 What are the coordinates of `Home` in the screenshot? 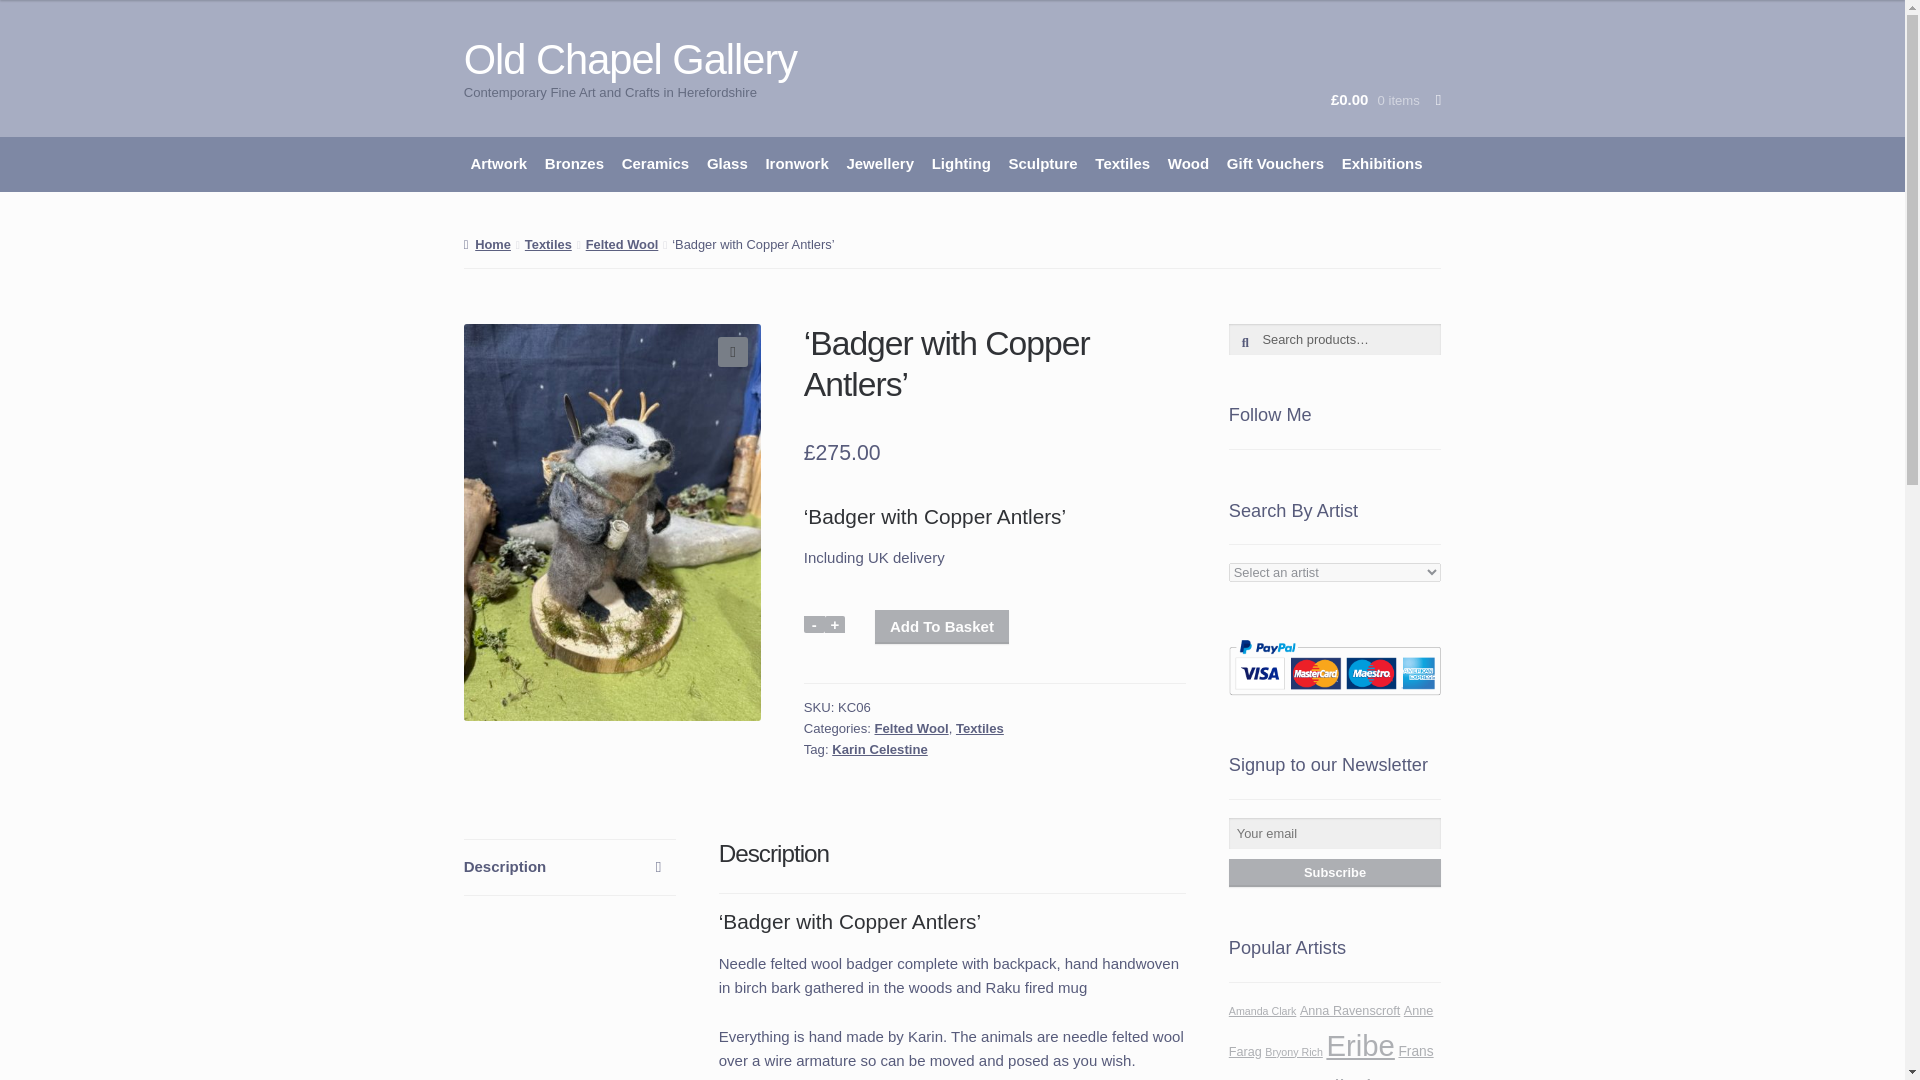 It's located at (487, 244).